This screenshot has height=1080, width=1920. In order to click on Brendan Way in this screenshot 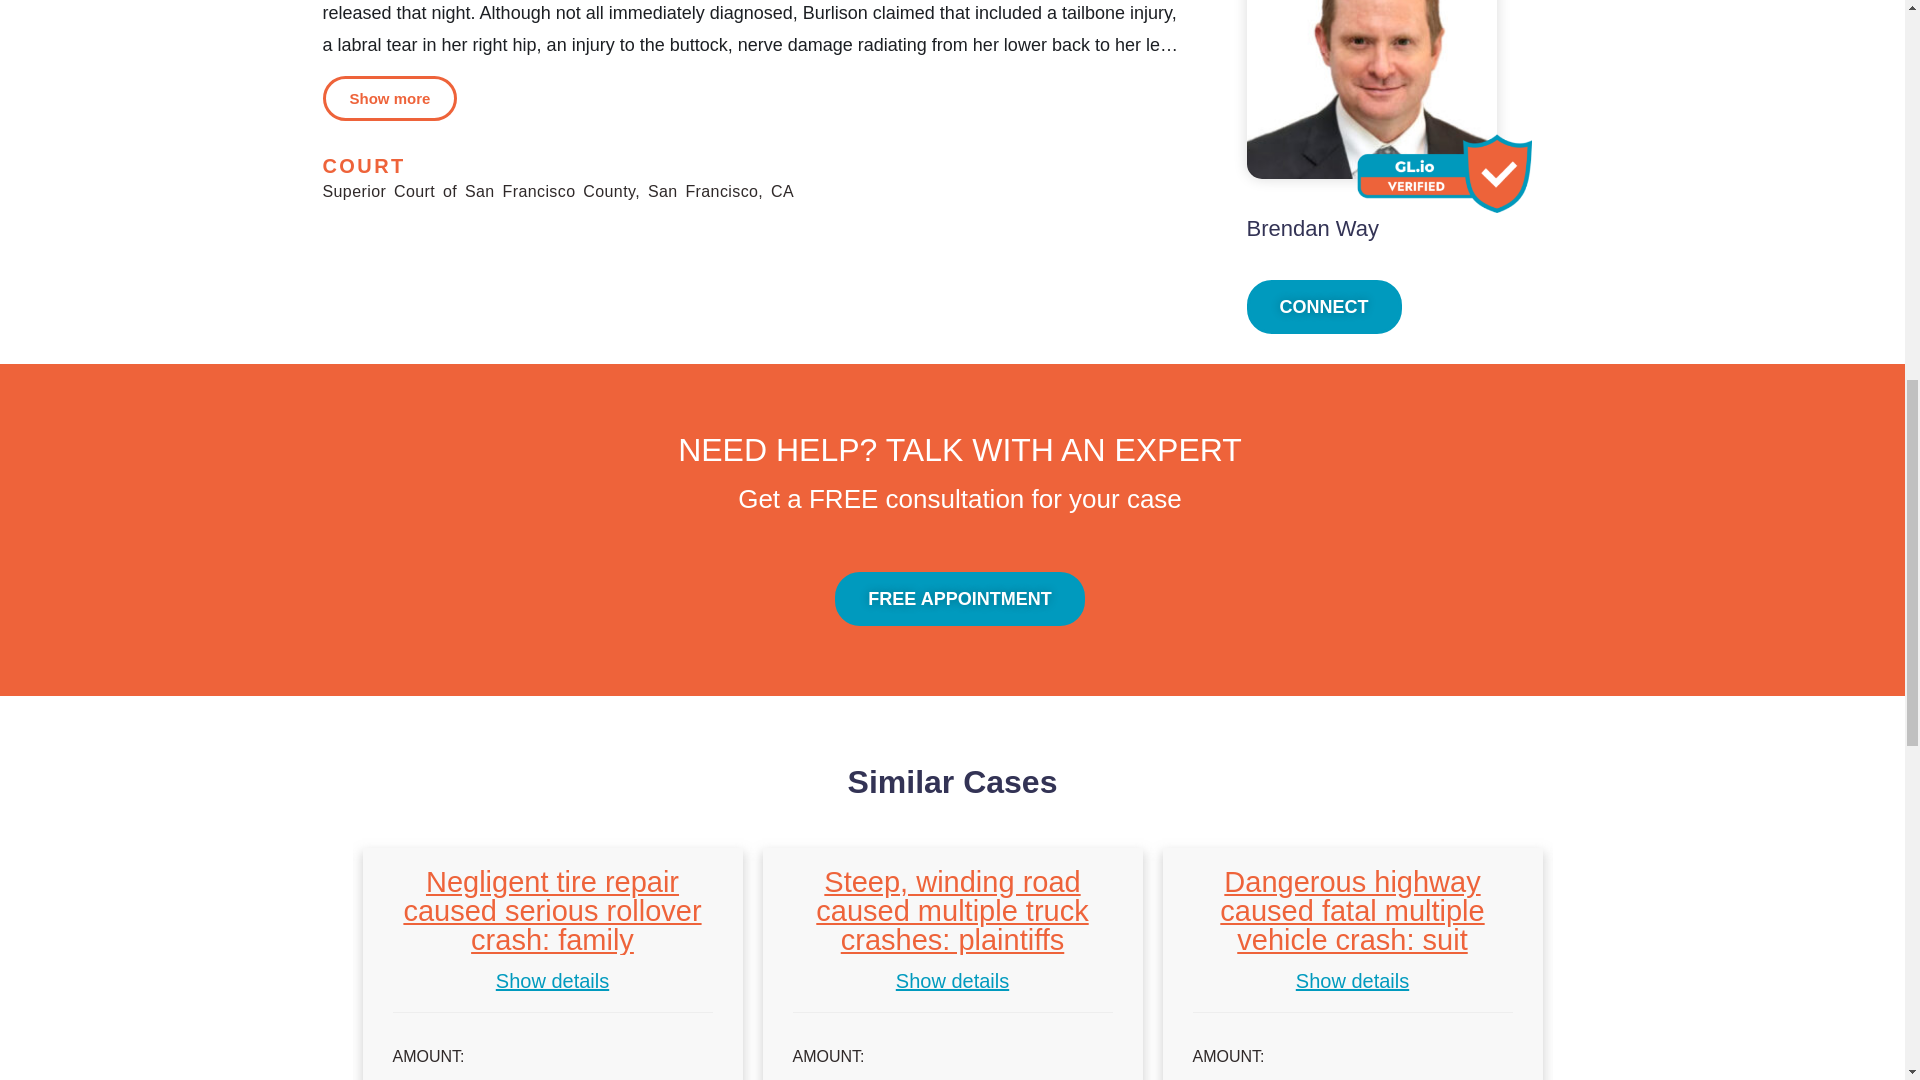, I will do `click(1312, 228)`.